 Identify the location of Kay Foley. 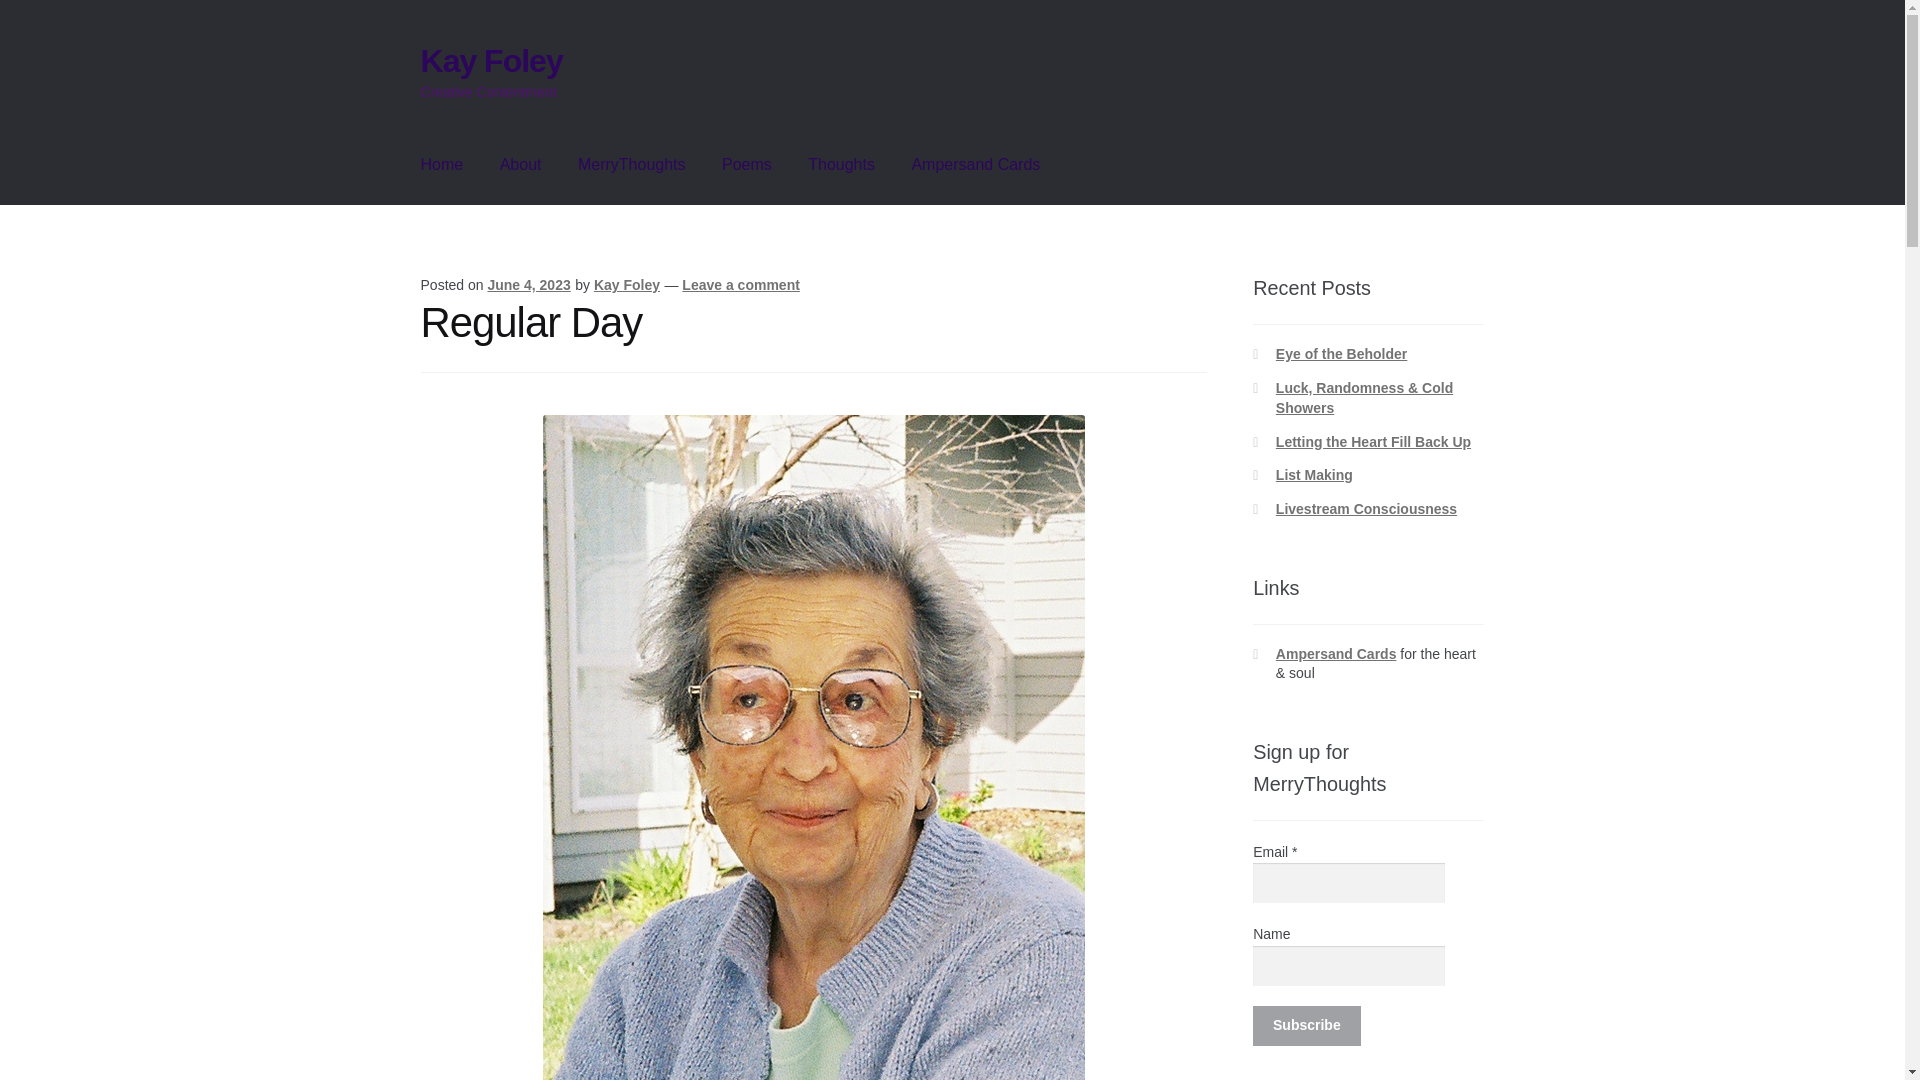
(626, 284).